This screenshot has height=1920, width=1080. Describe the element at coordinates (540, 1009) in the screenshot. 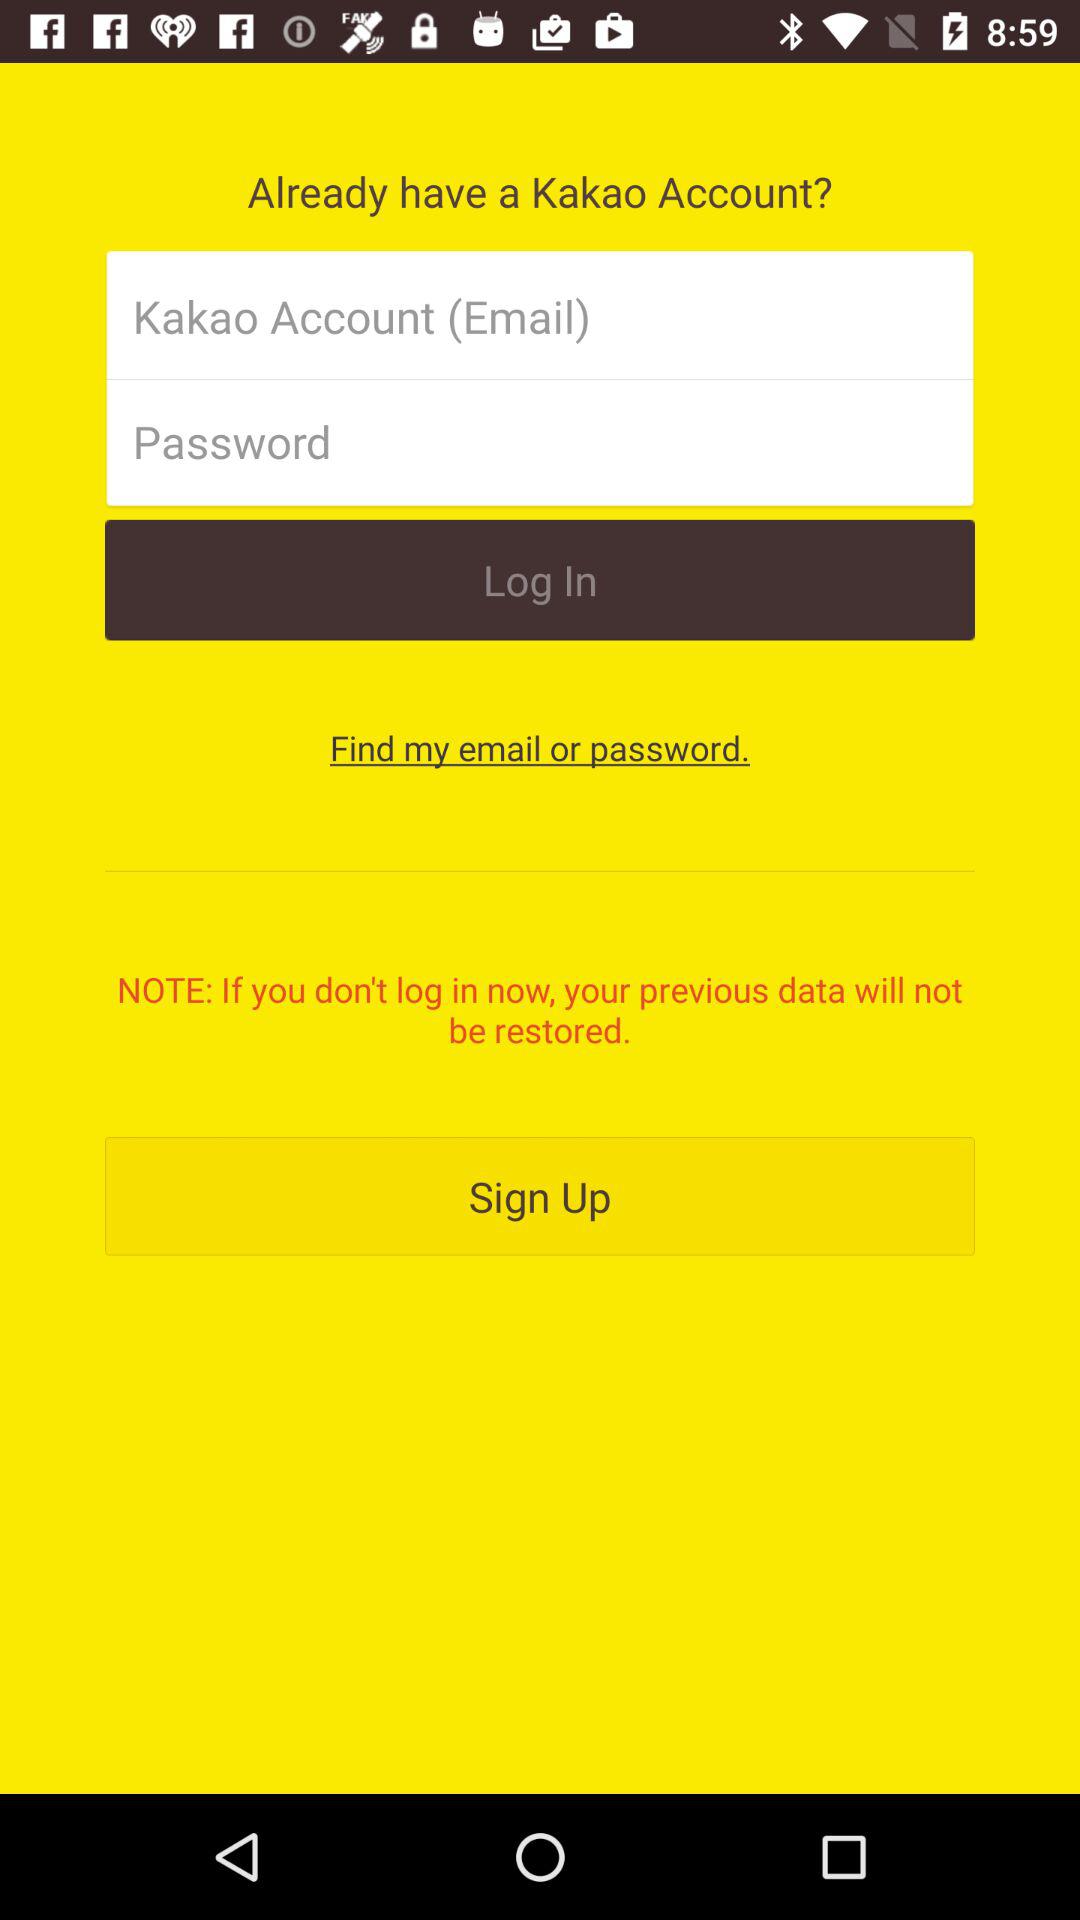

I see `click note if you` at that location.